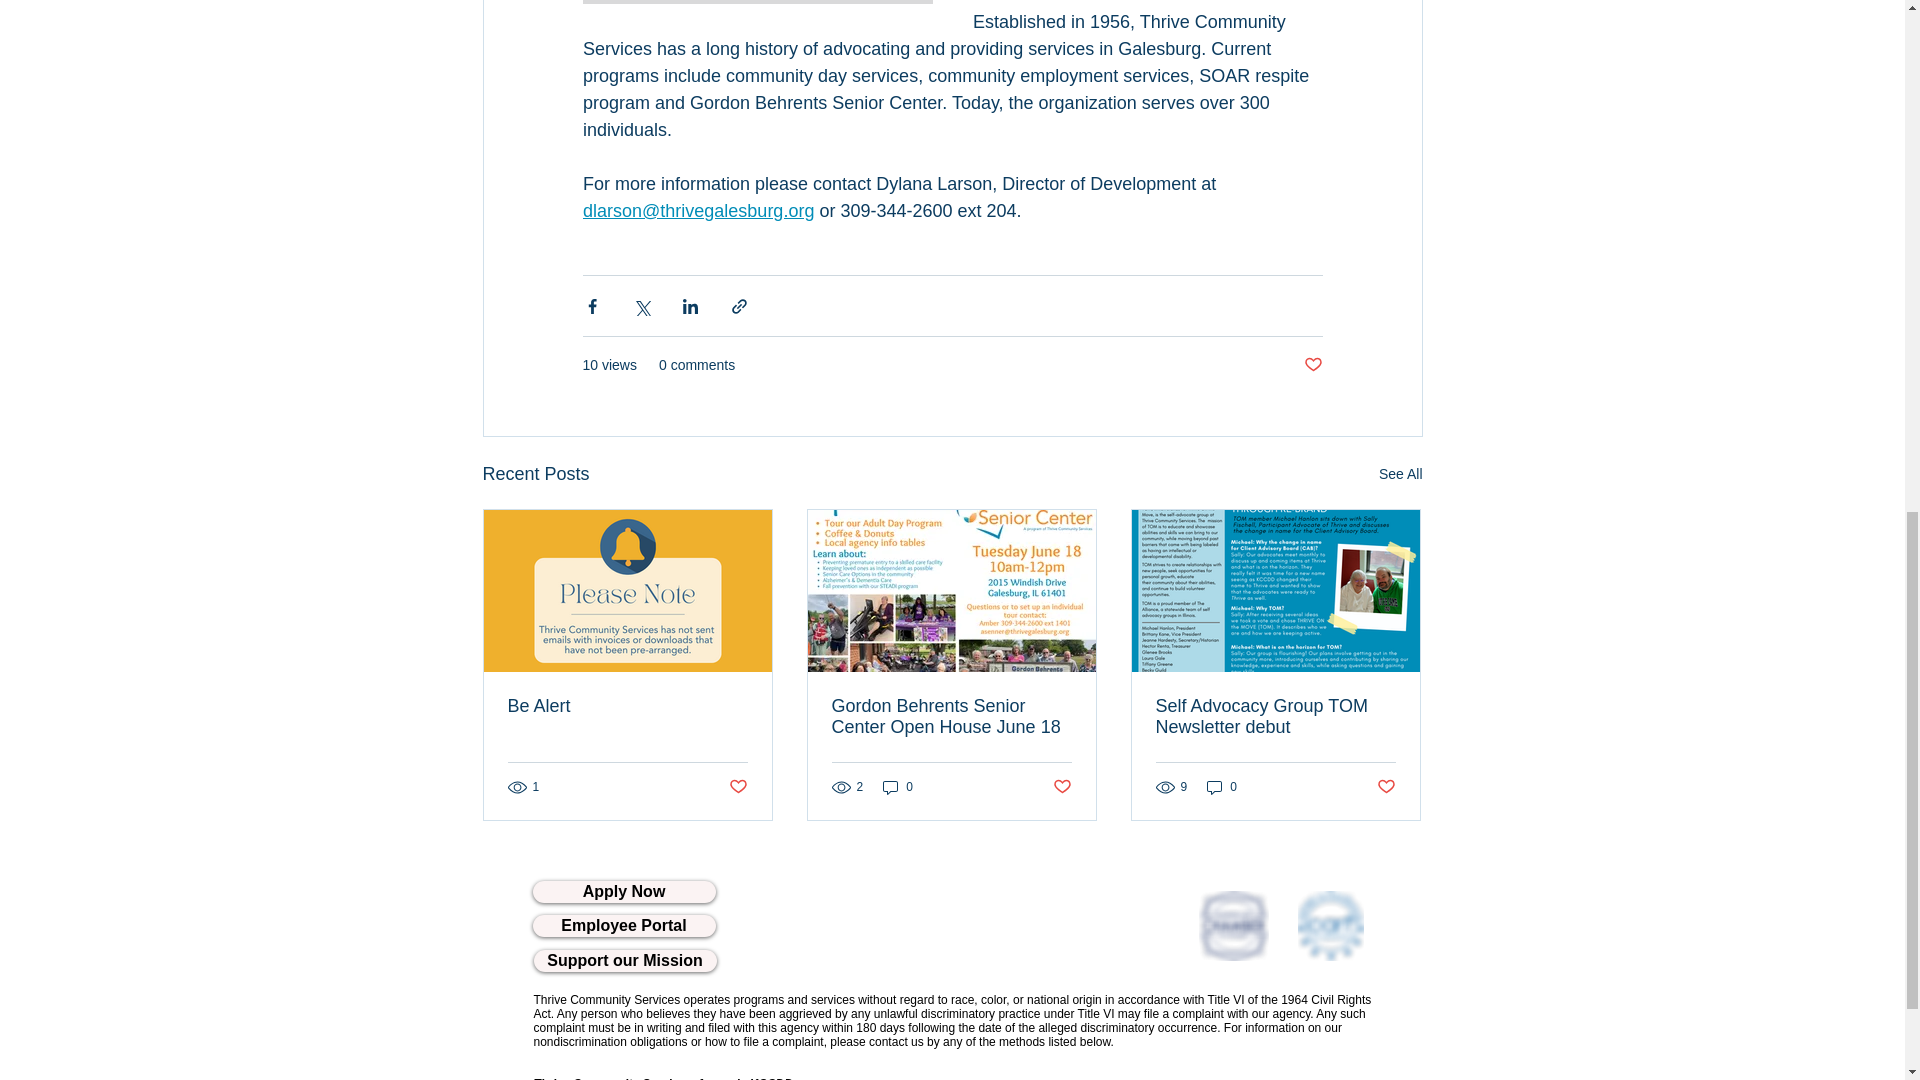 This screenshot has width=1920, height=1080. What do you see at coordinates (736, 786) in the screenshot?
I see `Post not marked as liked` at bounding box center [736, 786].